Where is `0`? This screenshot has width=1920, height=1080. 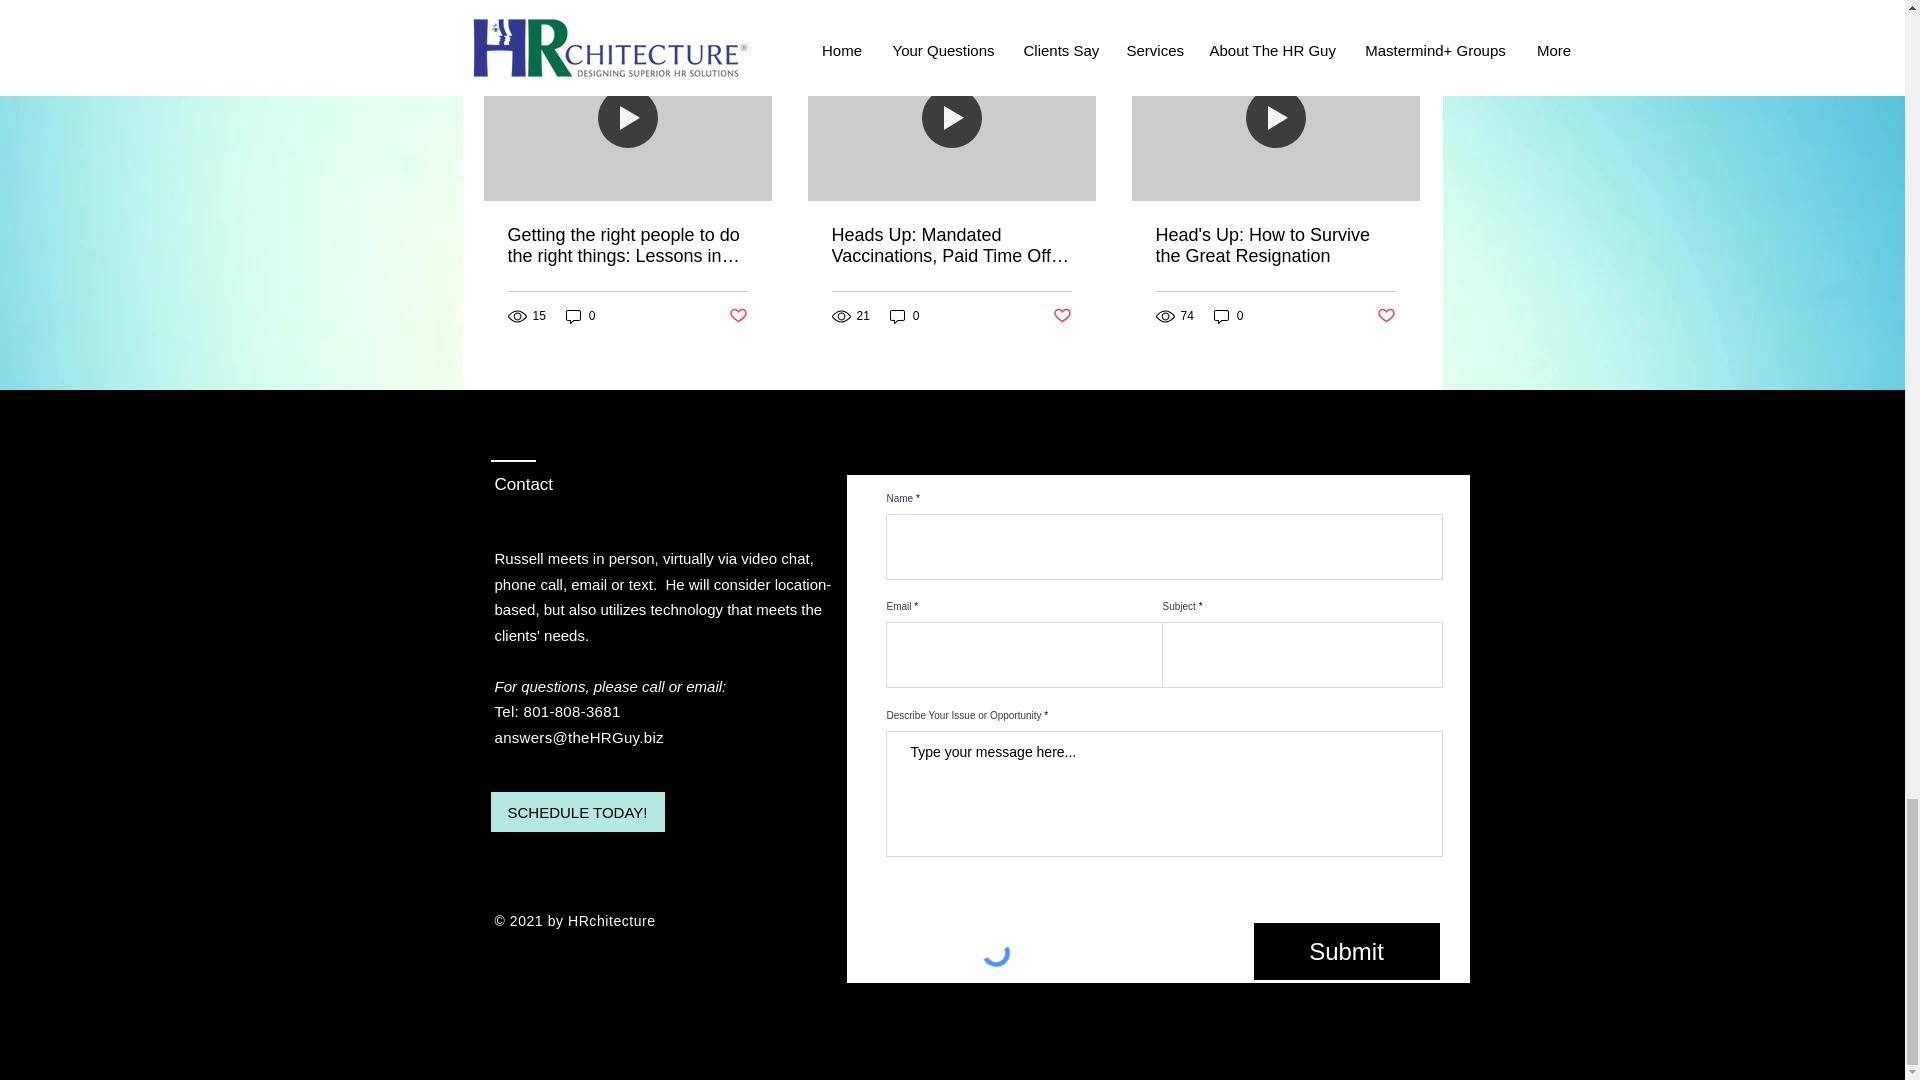
0 is located at coordinates (904, 316).